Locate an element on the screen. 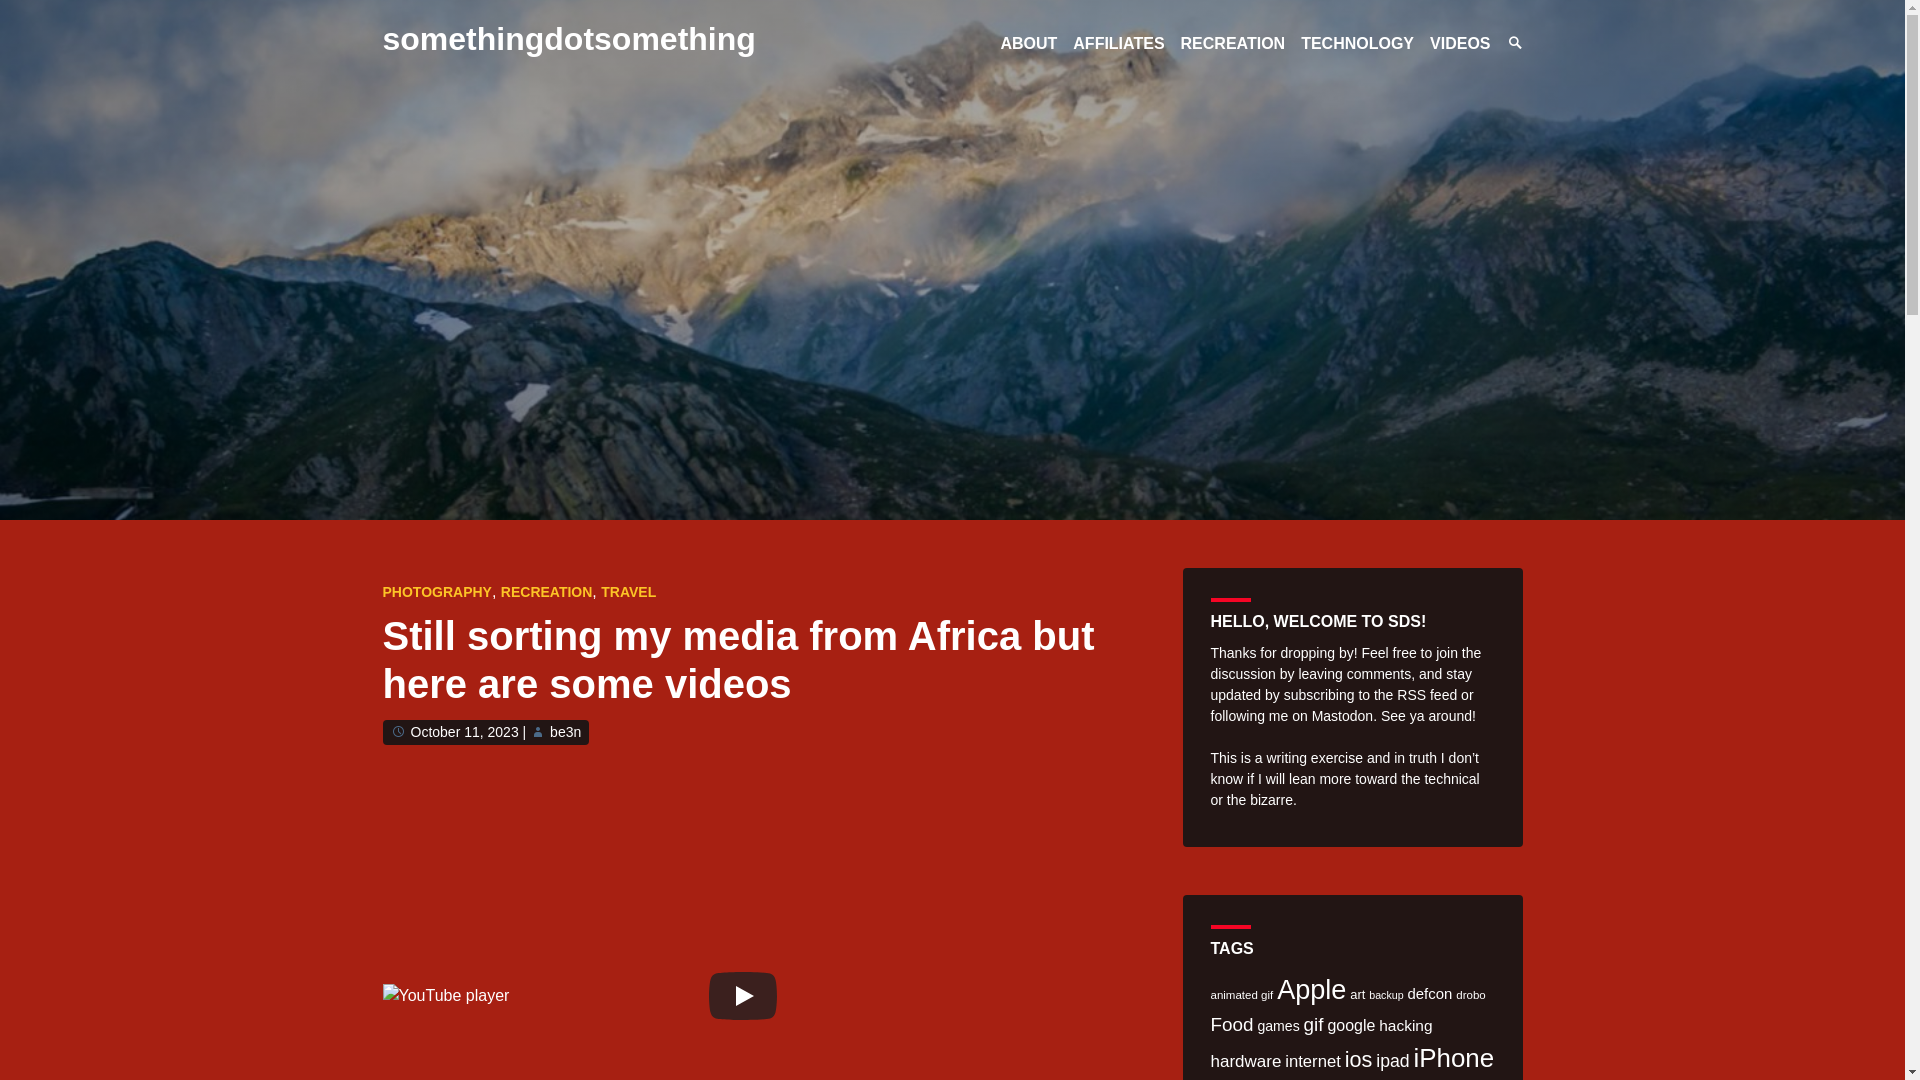  TRAVEL is located at coordinates (628, 592).